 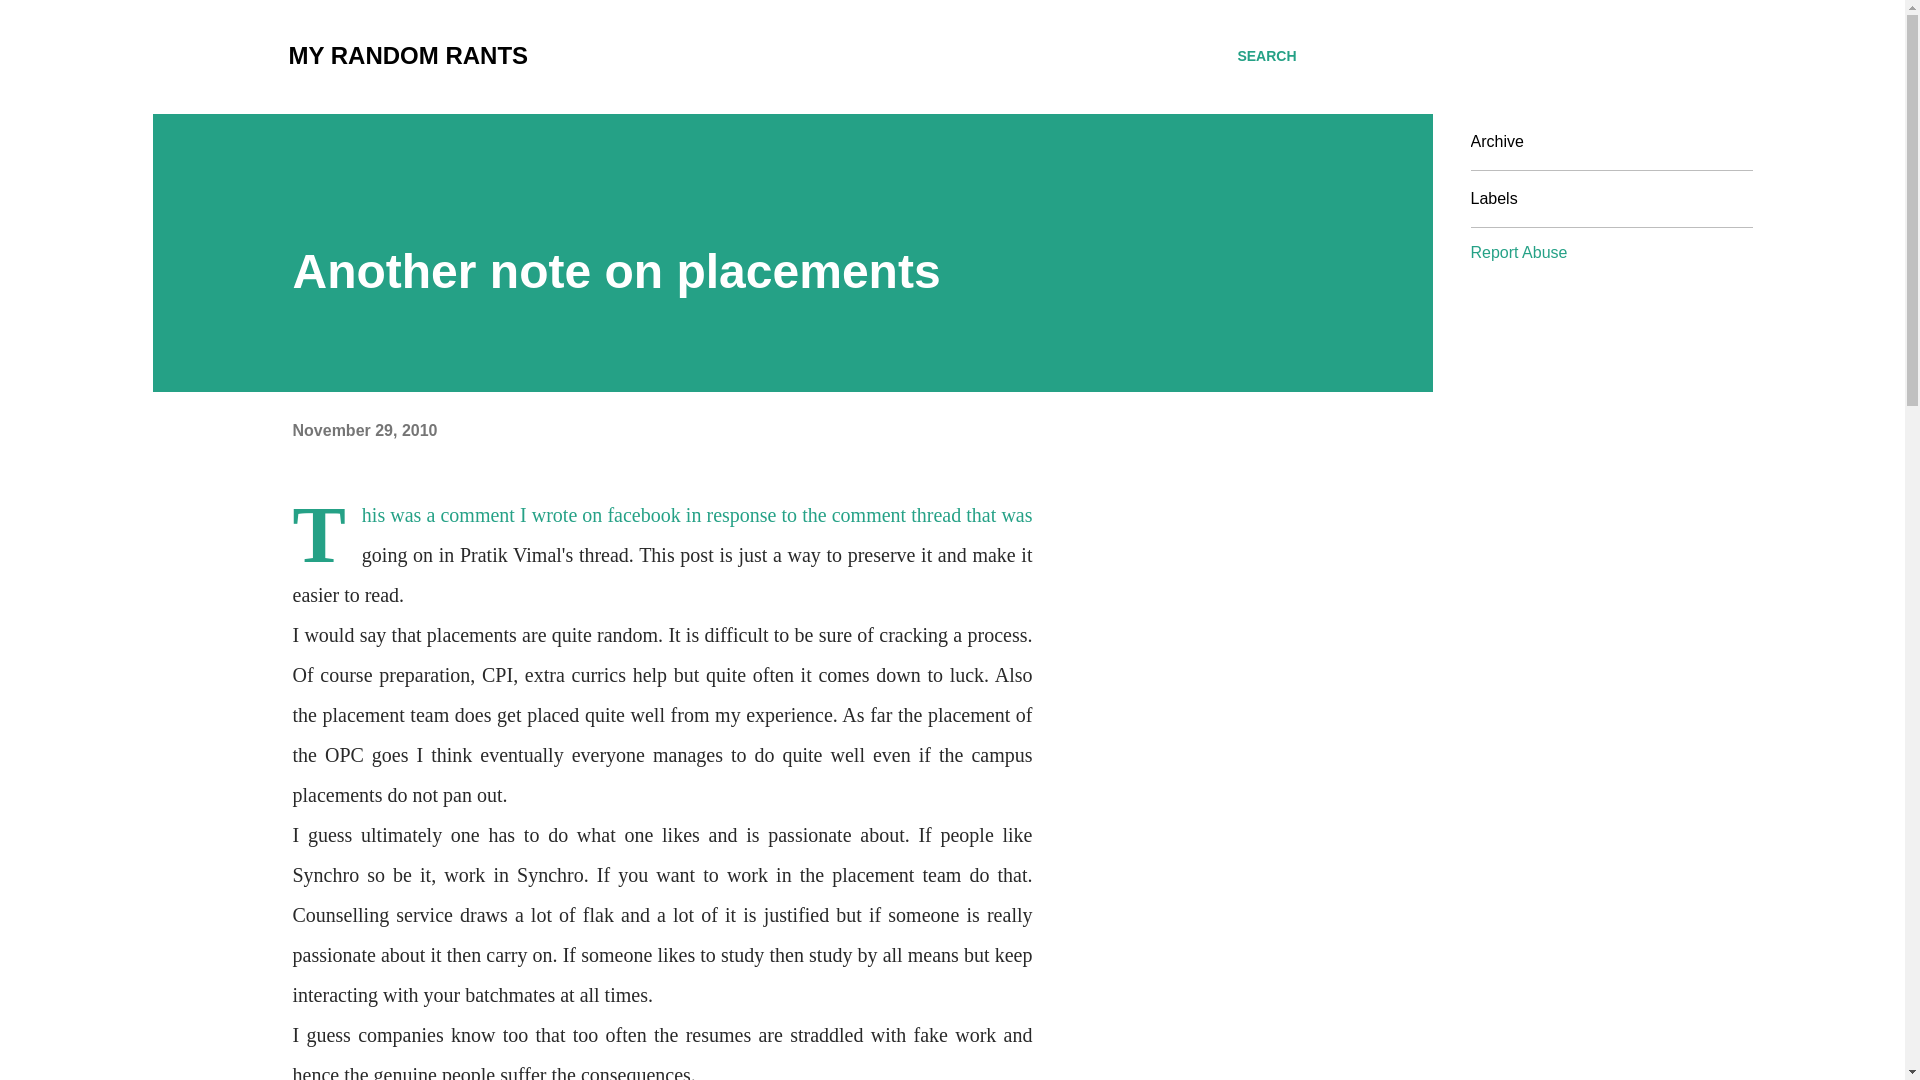 I want to click on permanent link, so click(x=364, y=430).